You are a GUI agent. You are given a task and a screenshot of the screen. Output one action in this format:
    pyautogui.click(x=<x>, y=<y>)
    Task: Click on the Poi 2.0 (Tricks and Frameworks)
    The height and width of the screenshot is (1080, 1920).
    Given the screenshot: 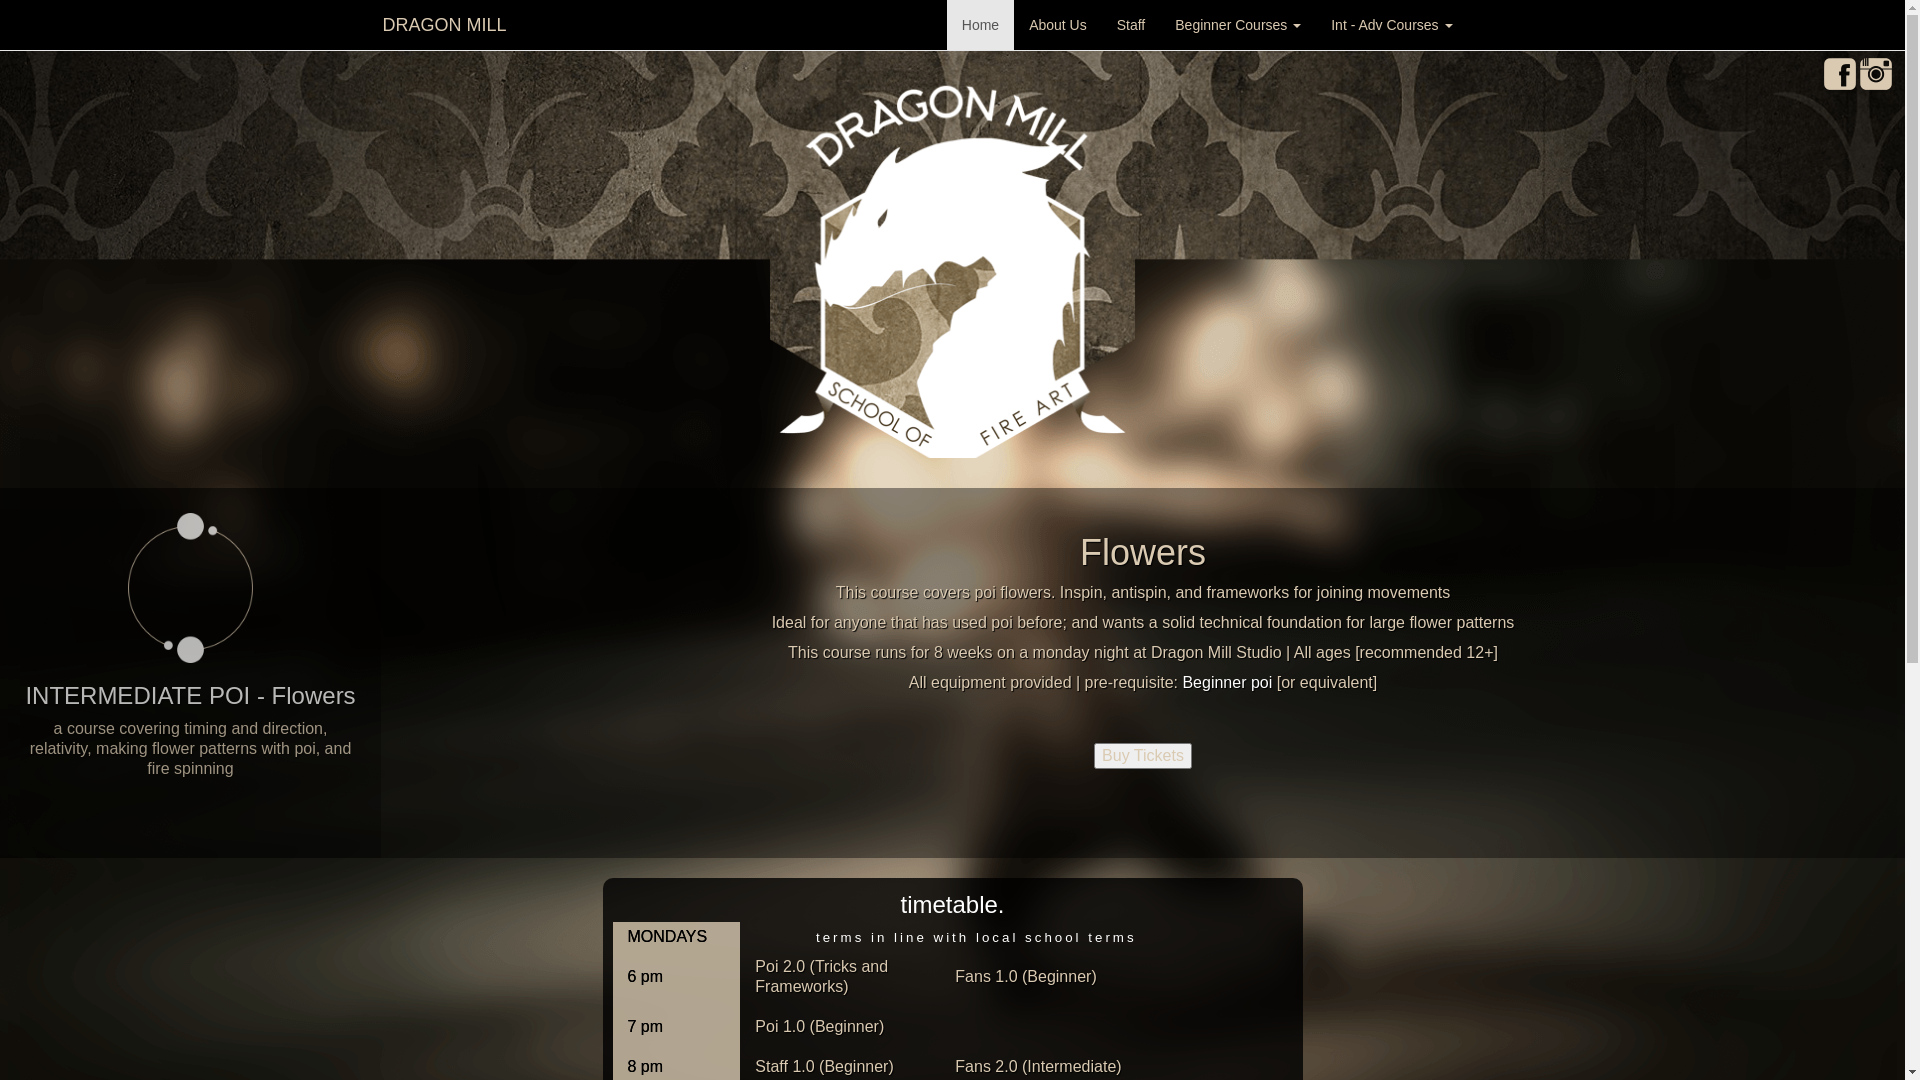 What is the action you would take?
    pyautogui.click(x=840, y=977)
    